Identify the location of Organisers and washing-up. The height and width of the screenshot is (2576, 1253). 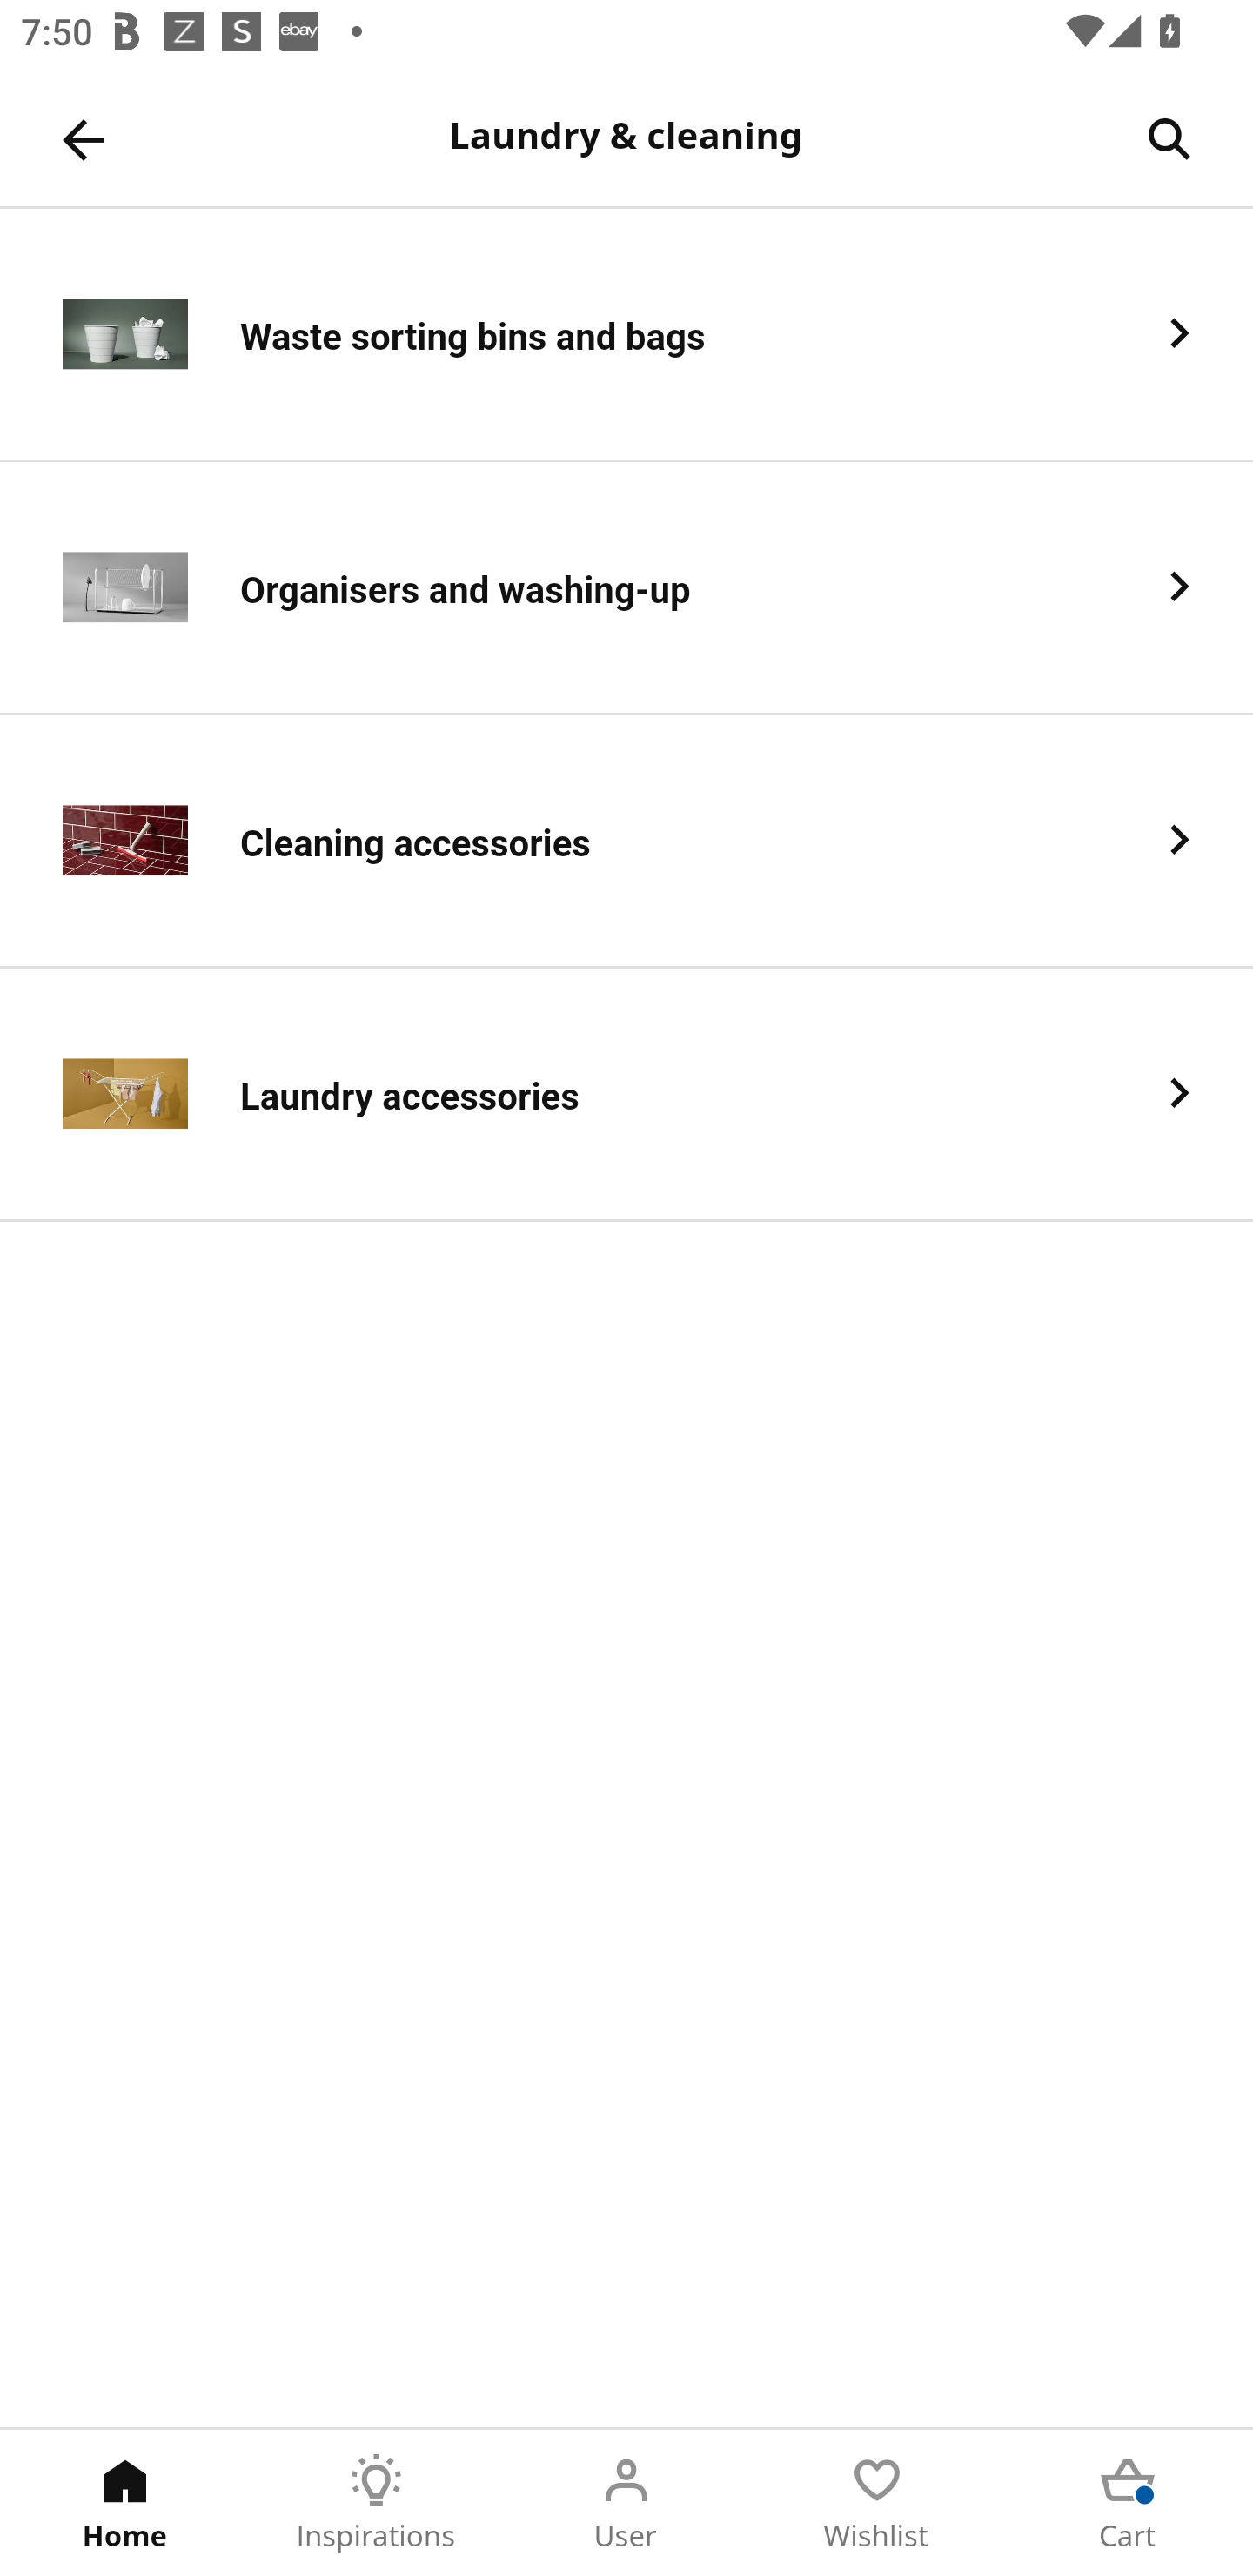
(626, 588).